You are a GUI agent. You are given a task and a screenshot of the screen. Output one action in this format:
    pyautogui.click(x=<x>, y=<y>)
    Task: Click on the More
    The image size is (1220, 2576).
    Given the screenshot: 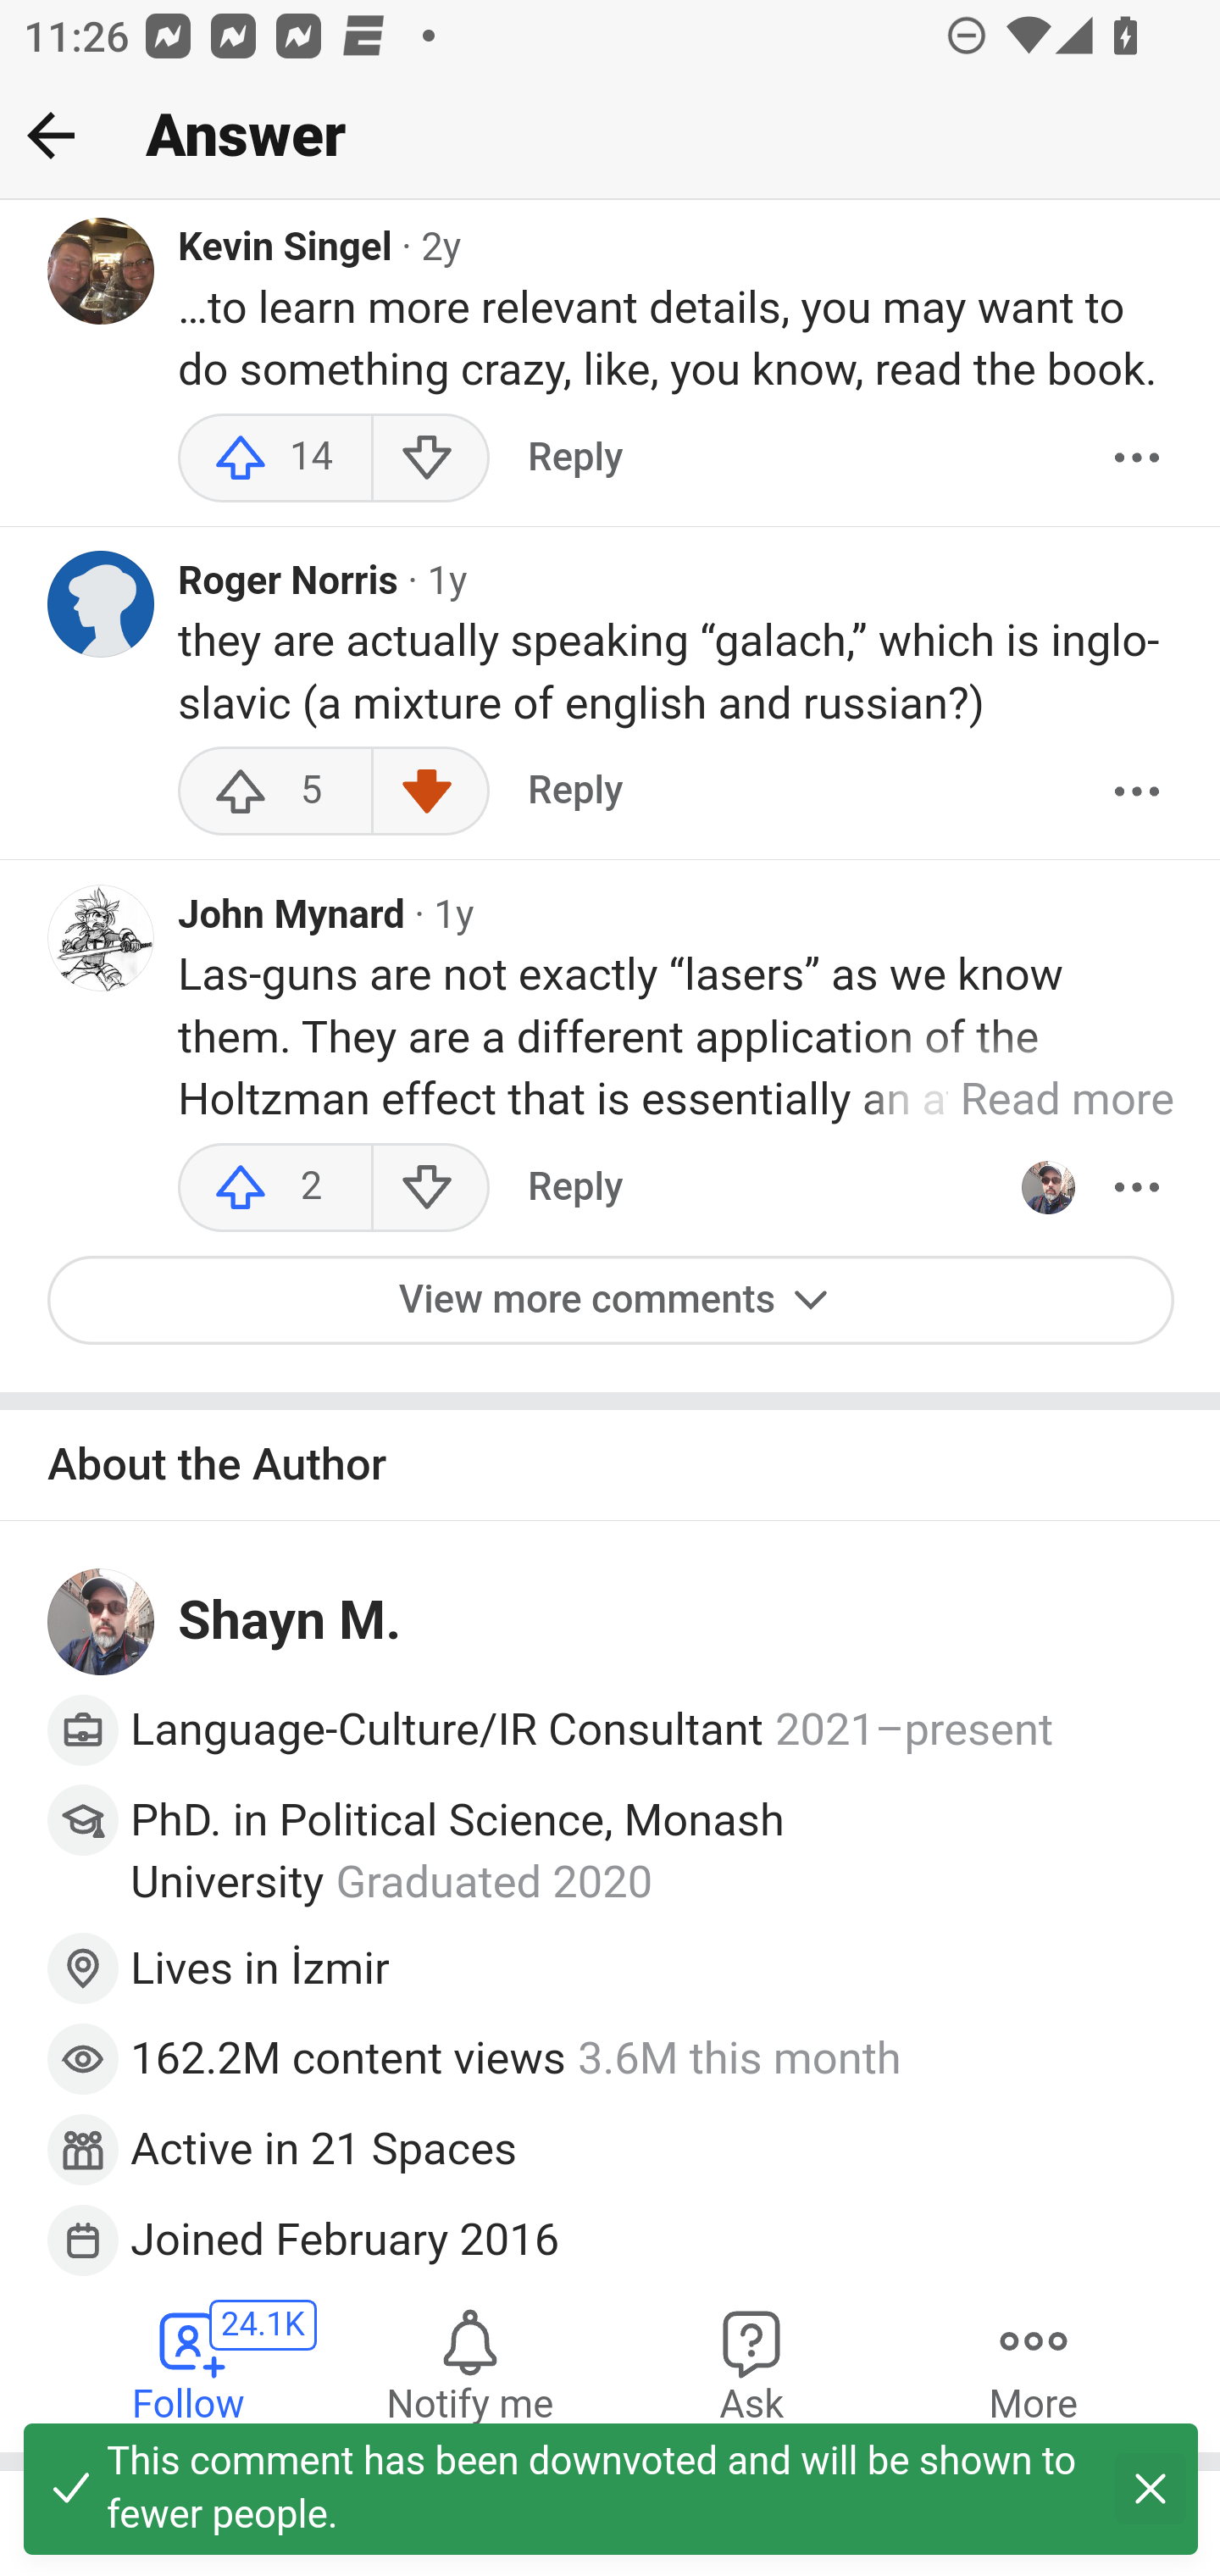 What is the action you would take?
    pyautogui.click(x=1033, y=2366)
    